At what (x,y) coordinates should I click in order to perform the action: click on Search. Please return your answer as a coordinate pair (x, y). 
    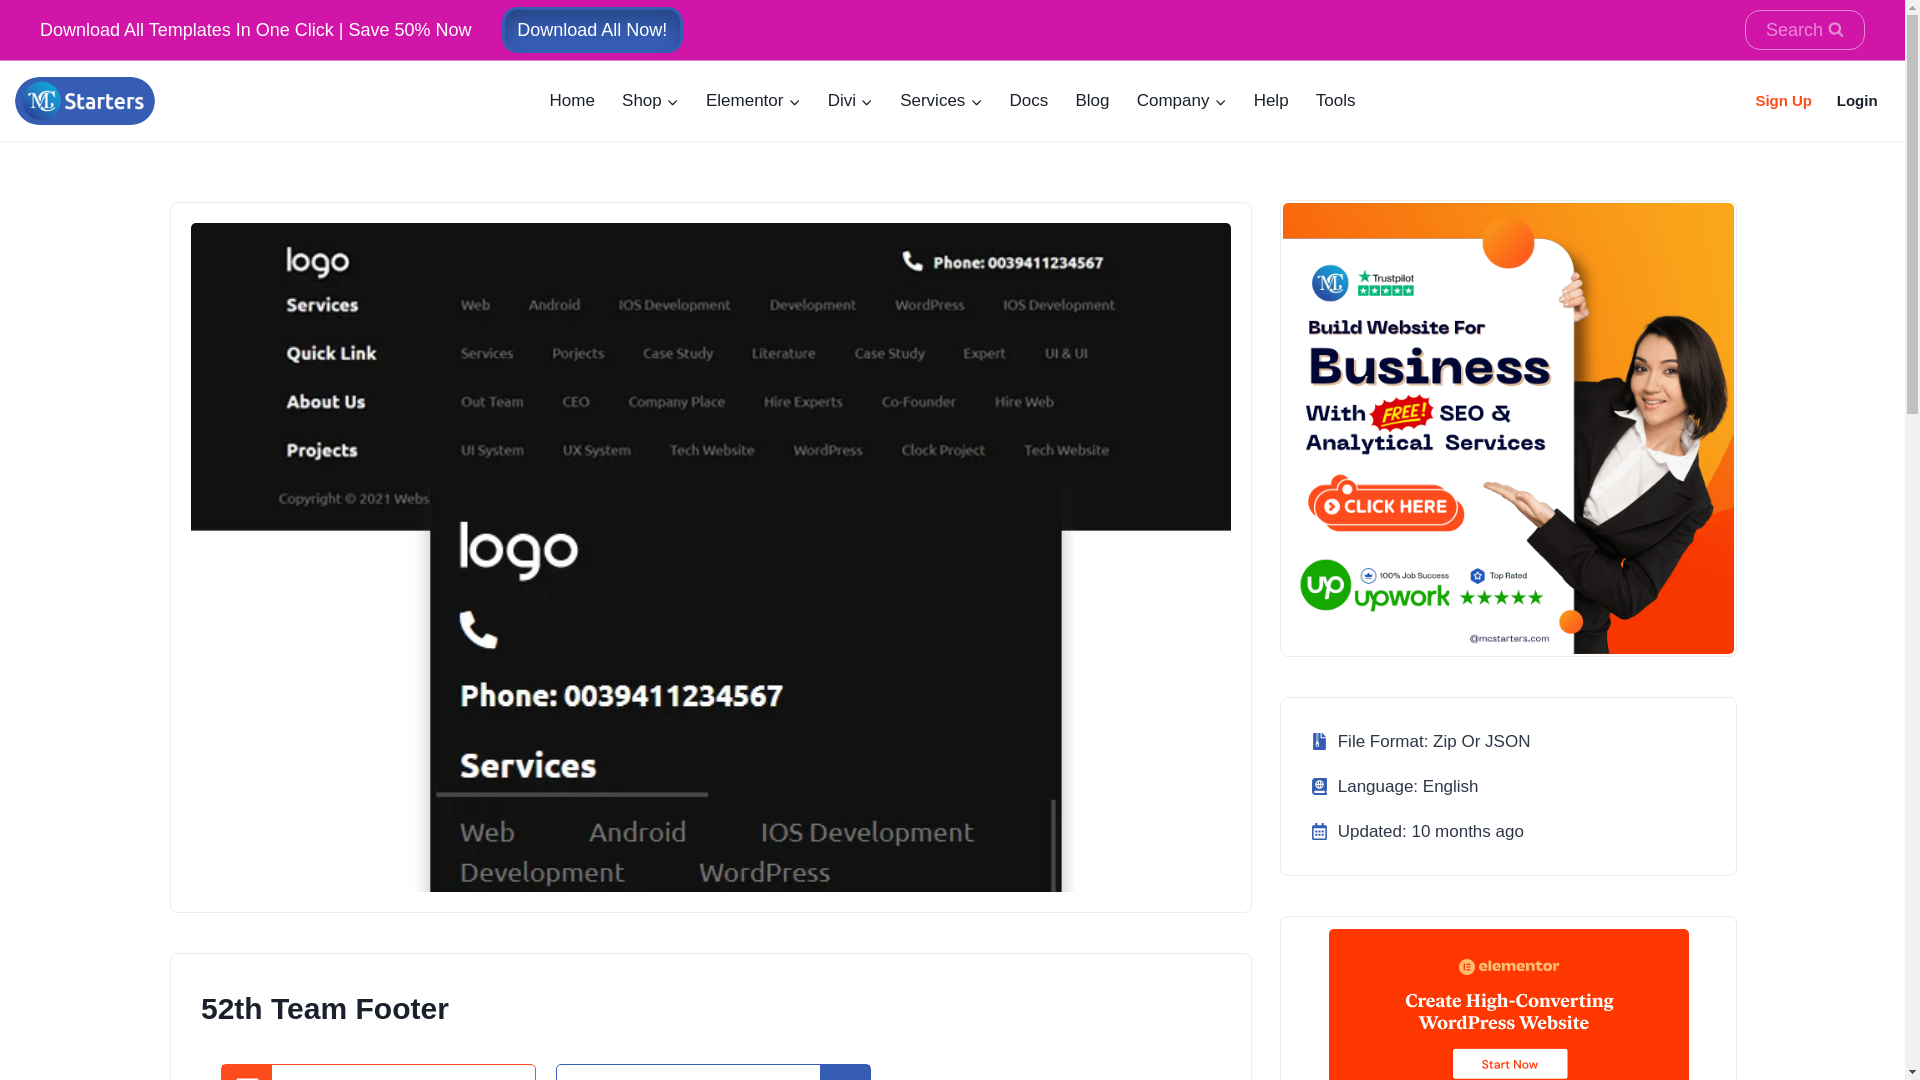
    Looking at the image, I should click on (1804, 30).